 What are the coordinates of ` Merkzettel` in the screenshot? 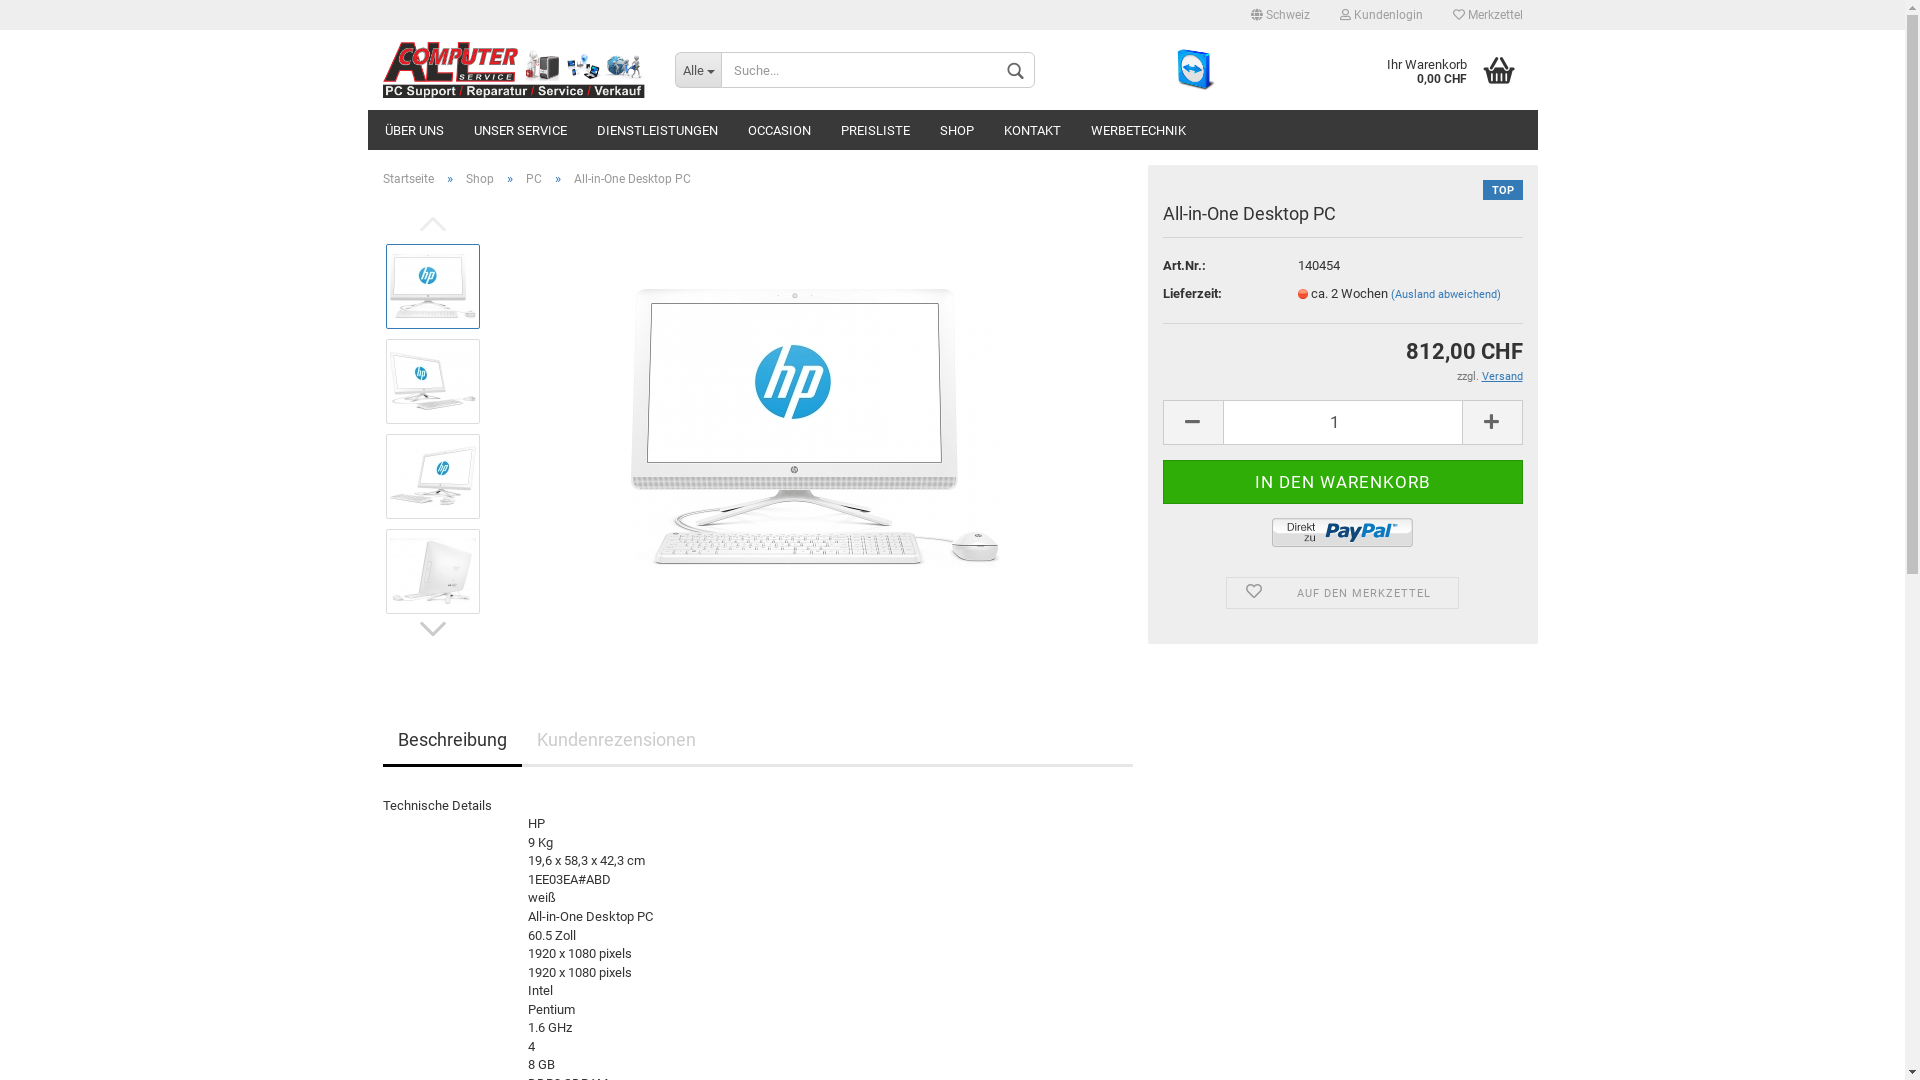 It's located at (1488, 15).